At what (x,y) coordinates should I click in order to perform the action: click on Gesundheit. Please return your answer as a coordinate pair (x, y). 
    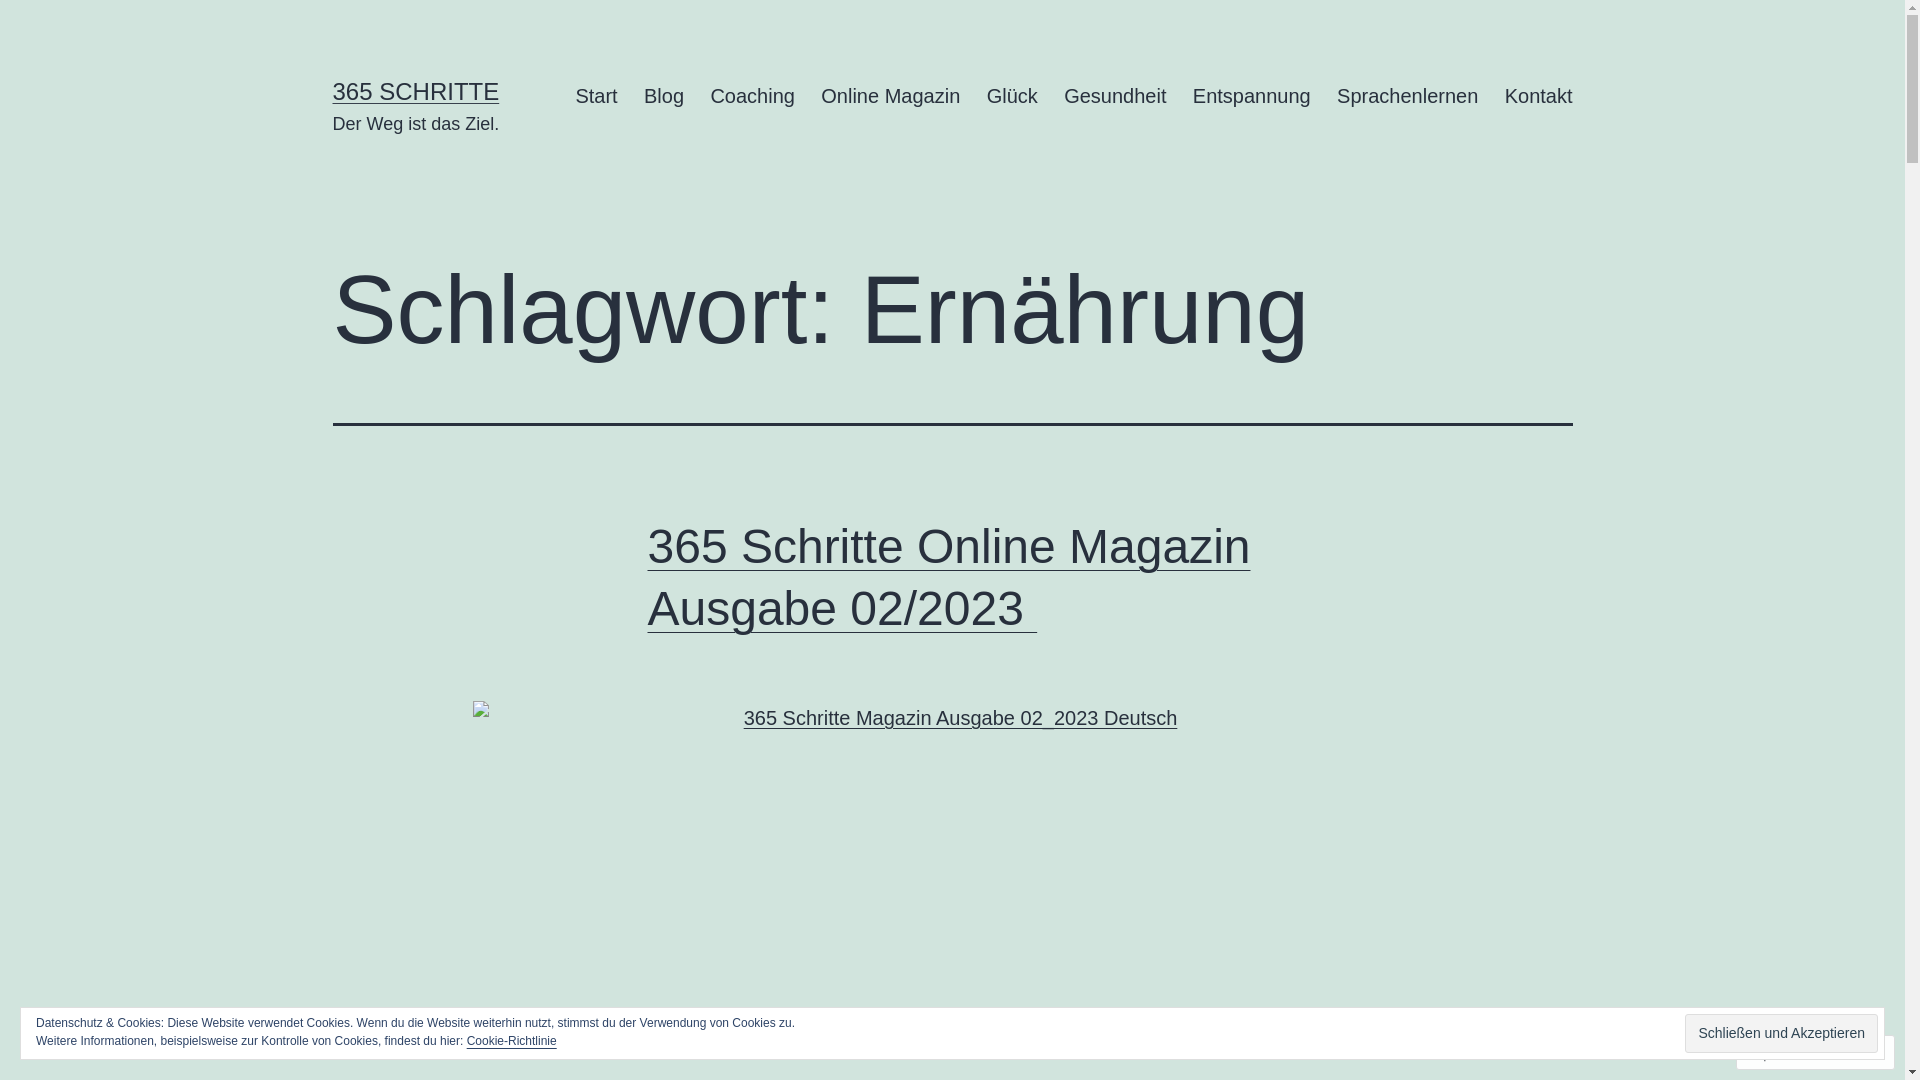
    Looking at the image, I should click on (1116, 96).